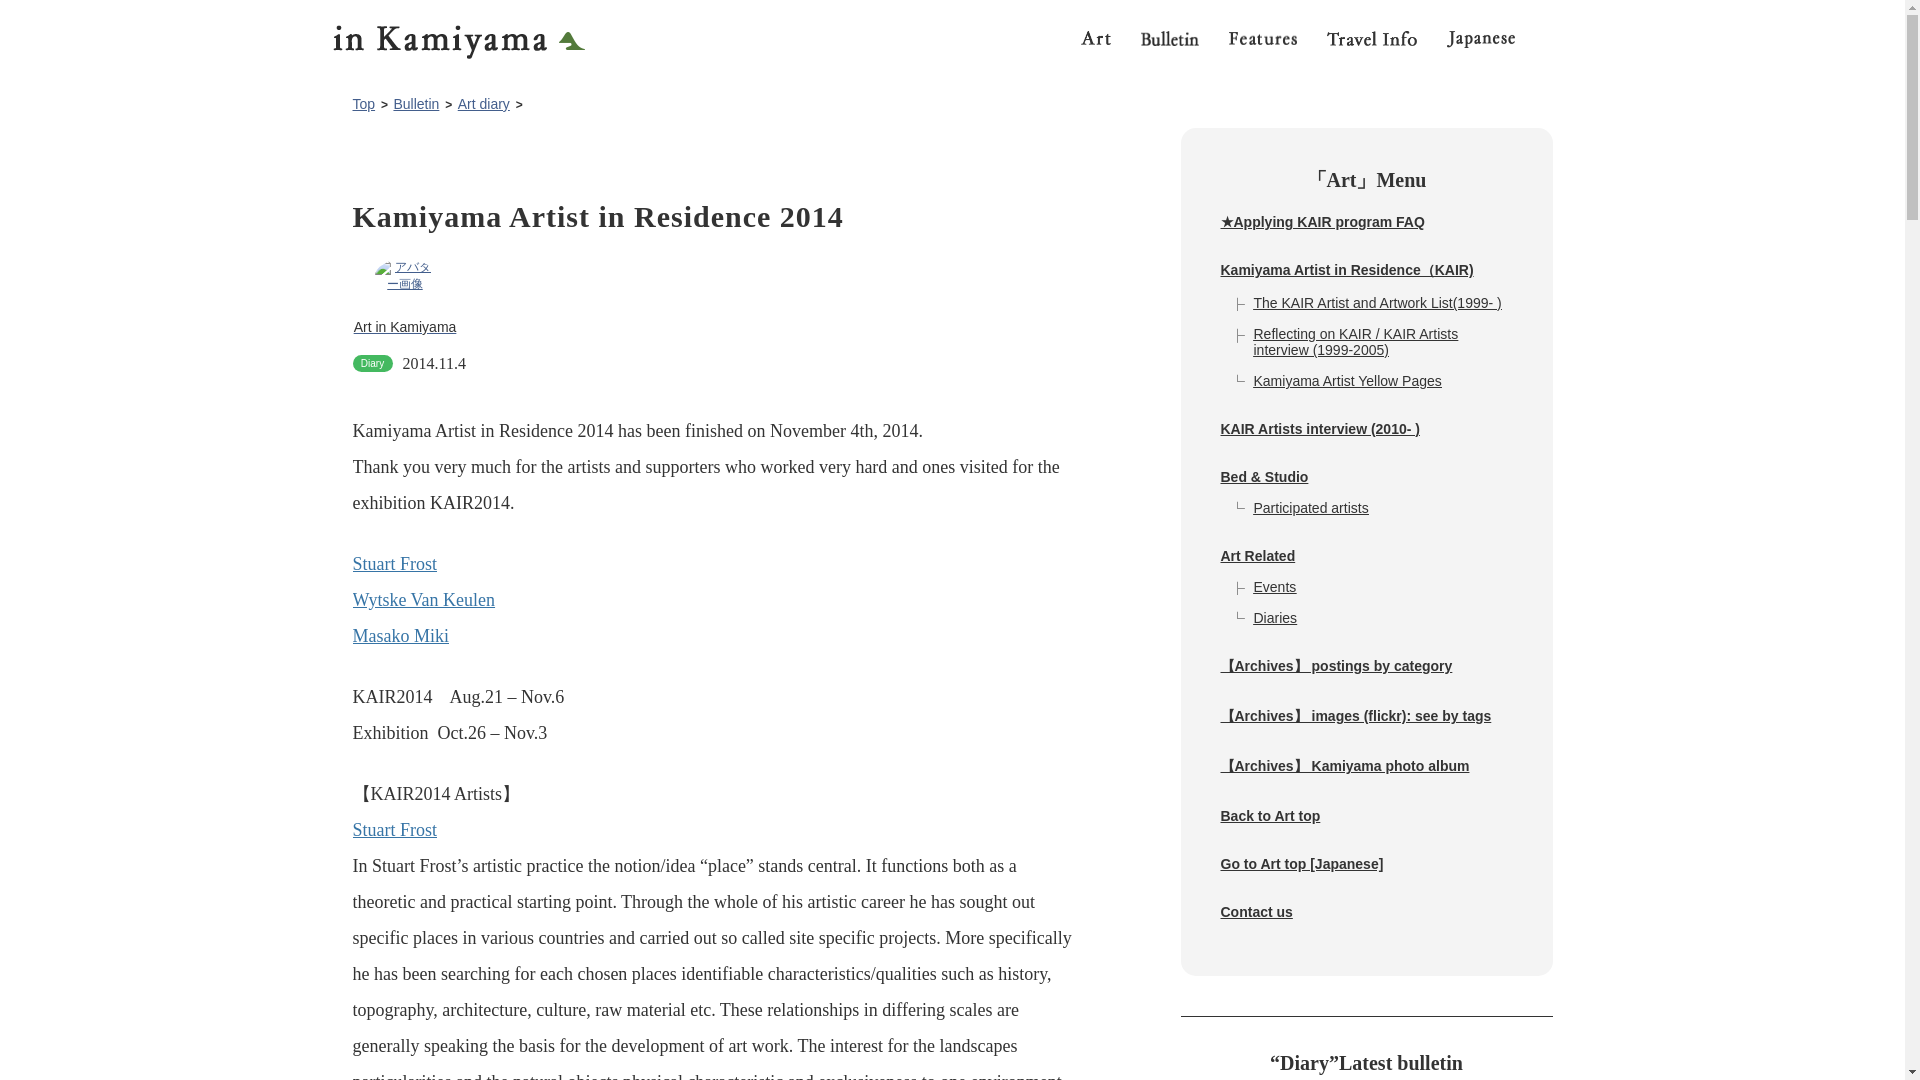 The width and height of the screenshot is (1920, 1080). What do you see at coordinates (436, 847) in the screenshot?
I see `Stuart Frost` at bounding box center [436, 847].